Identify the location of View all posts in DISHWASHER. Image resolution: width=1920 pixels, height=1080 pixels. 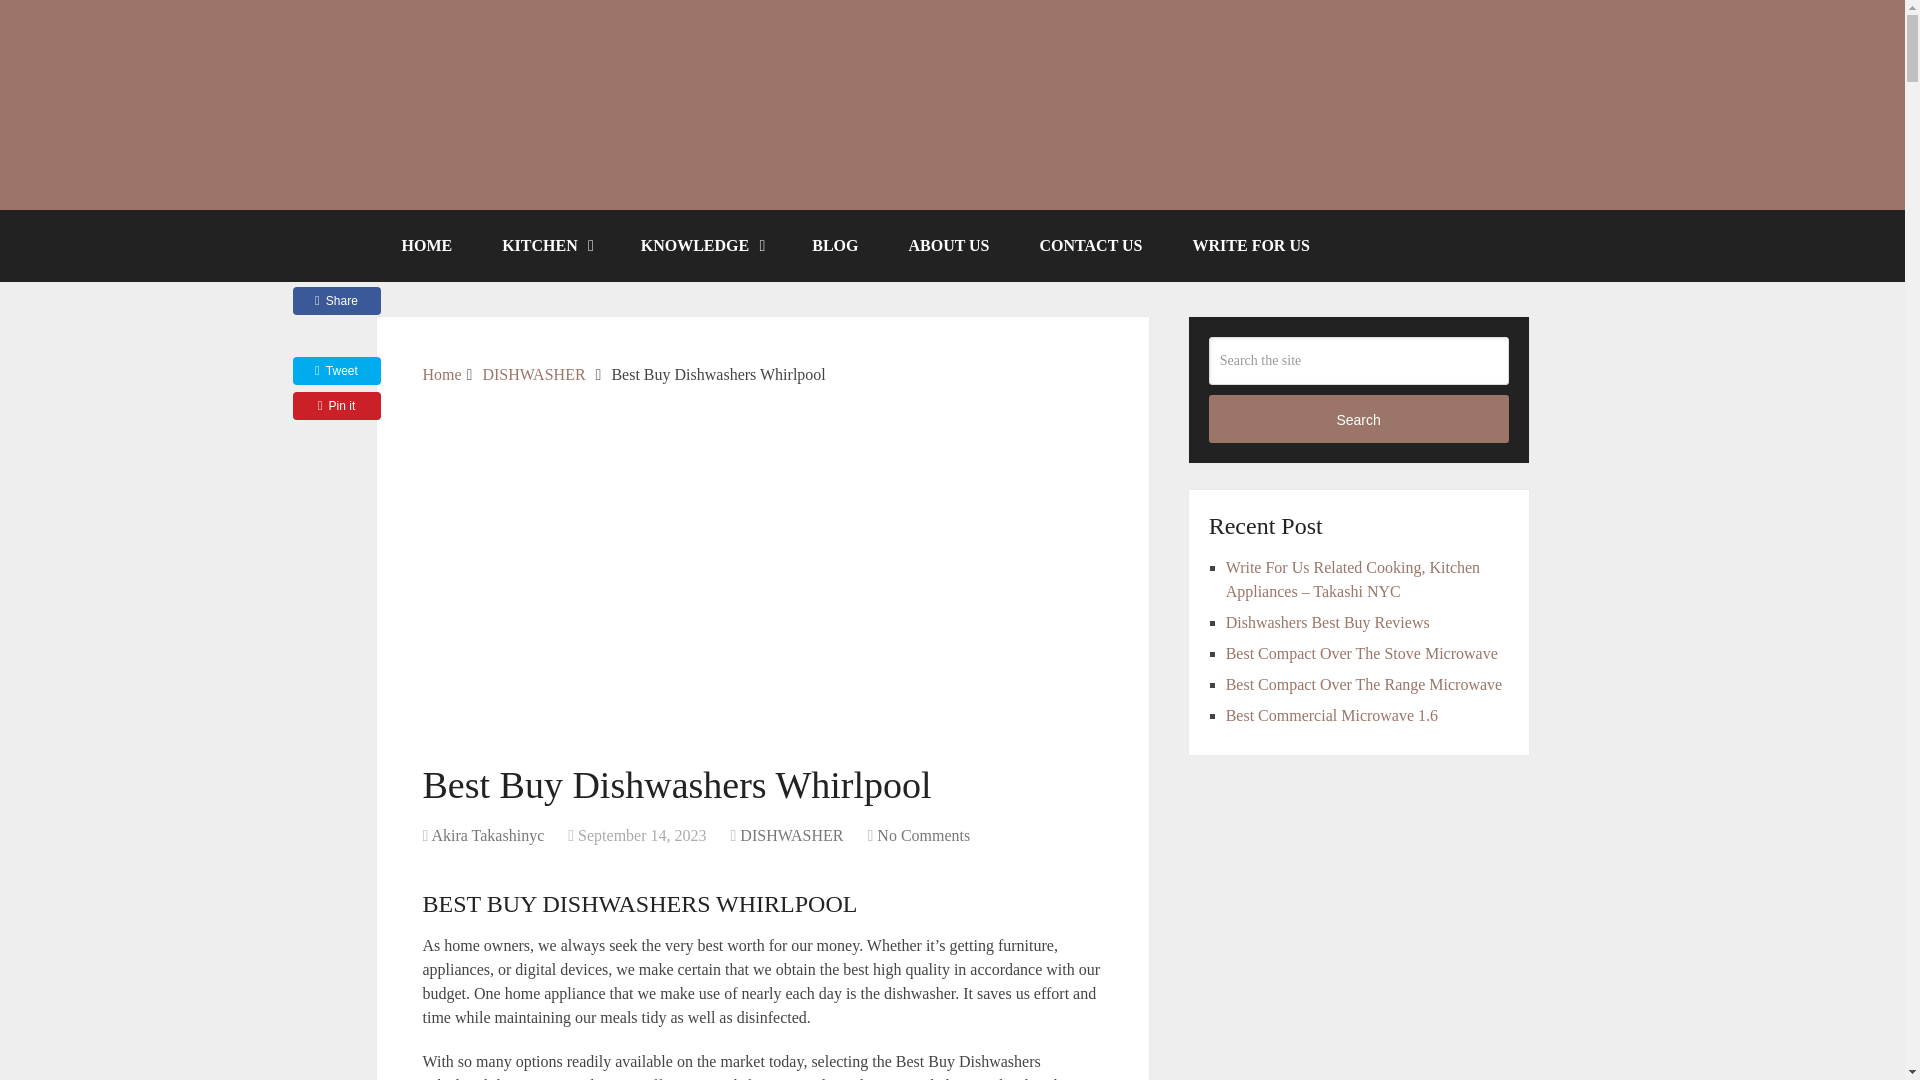
(790, 835).